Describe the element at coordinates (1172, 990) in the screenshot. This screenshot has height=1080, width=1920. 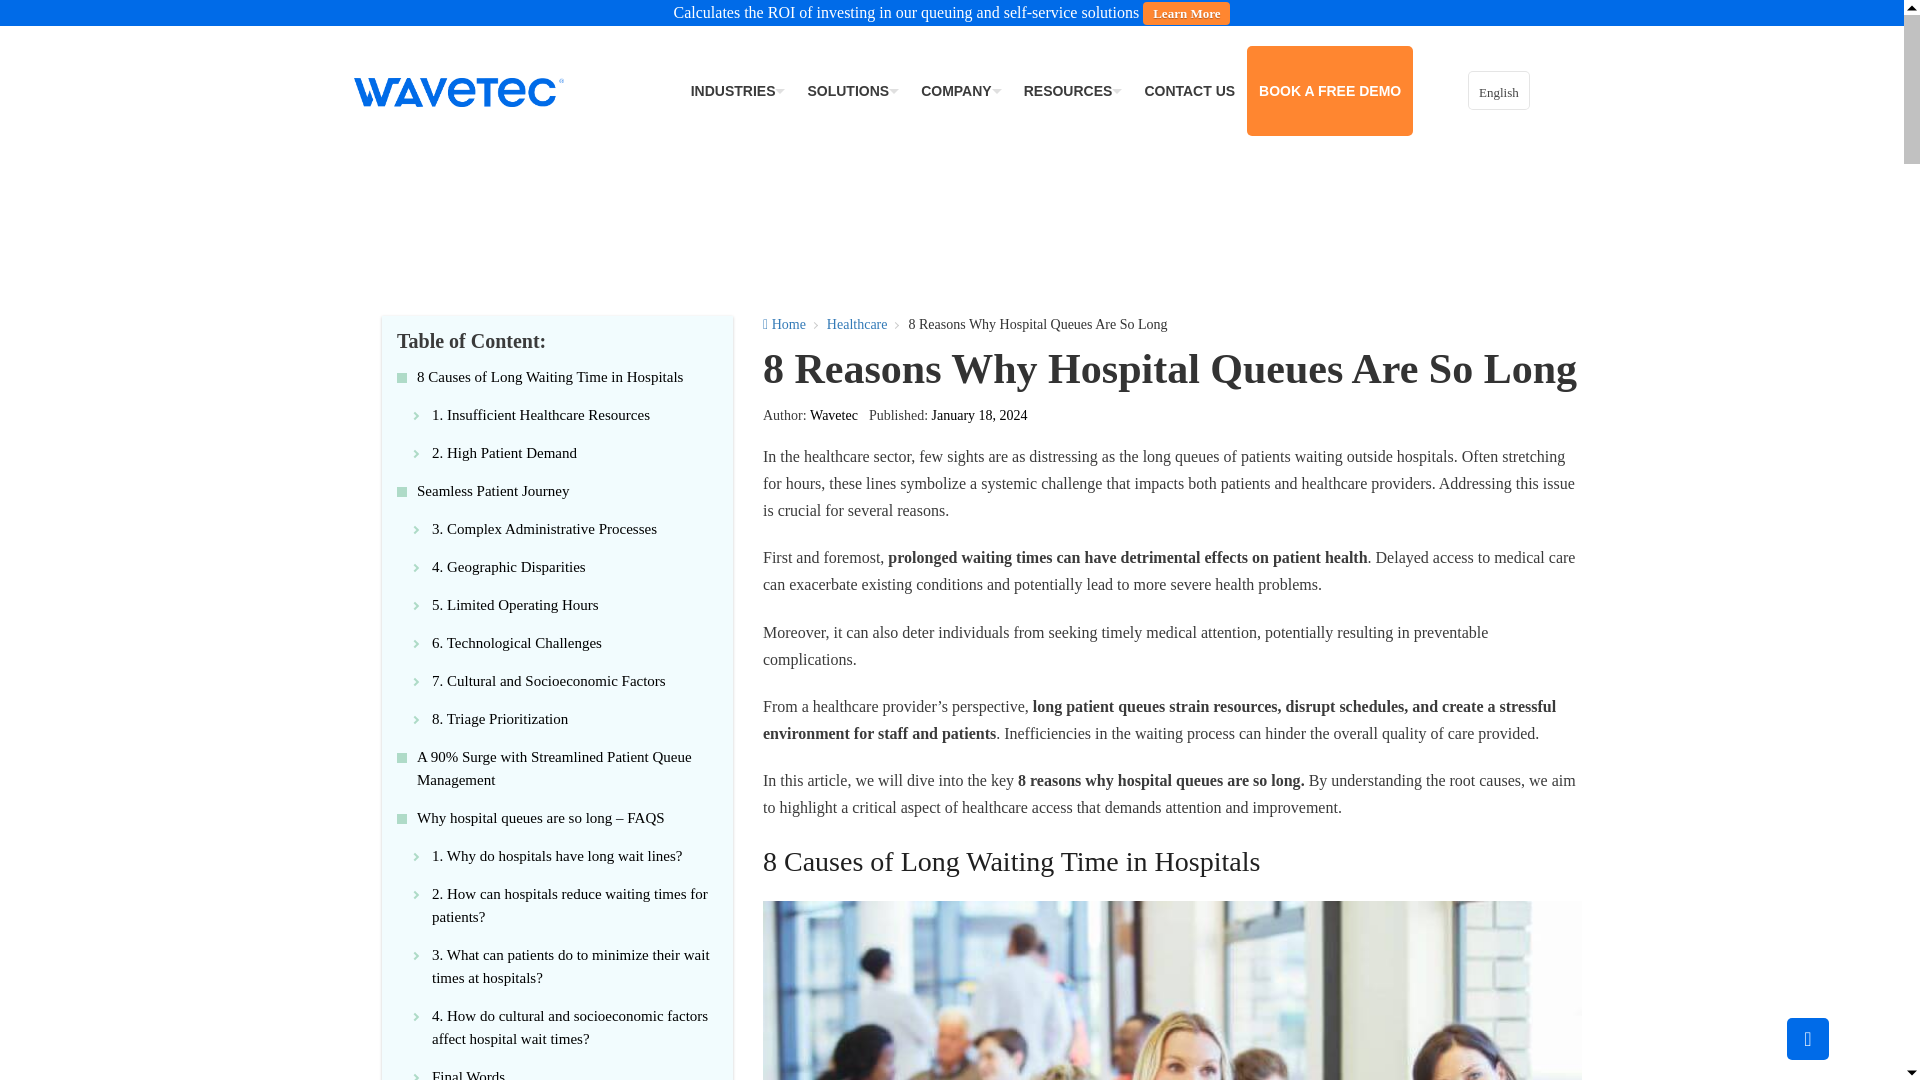
I see `8 Reasons Why Hospital Queues Are So Long 1` at that location.